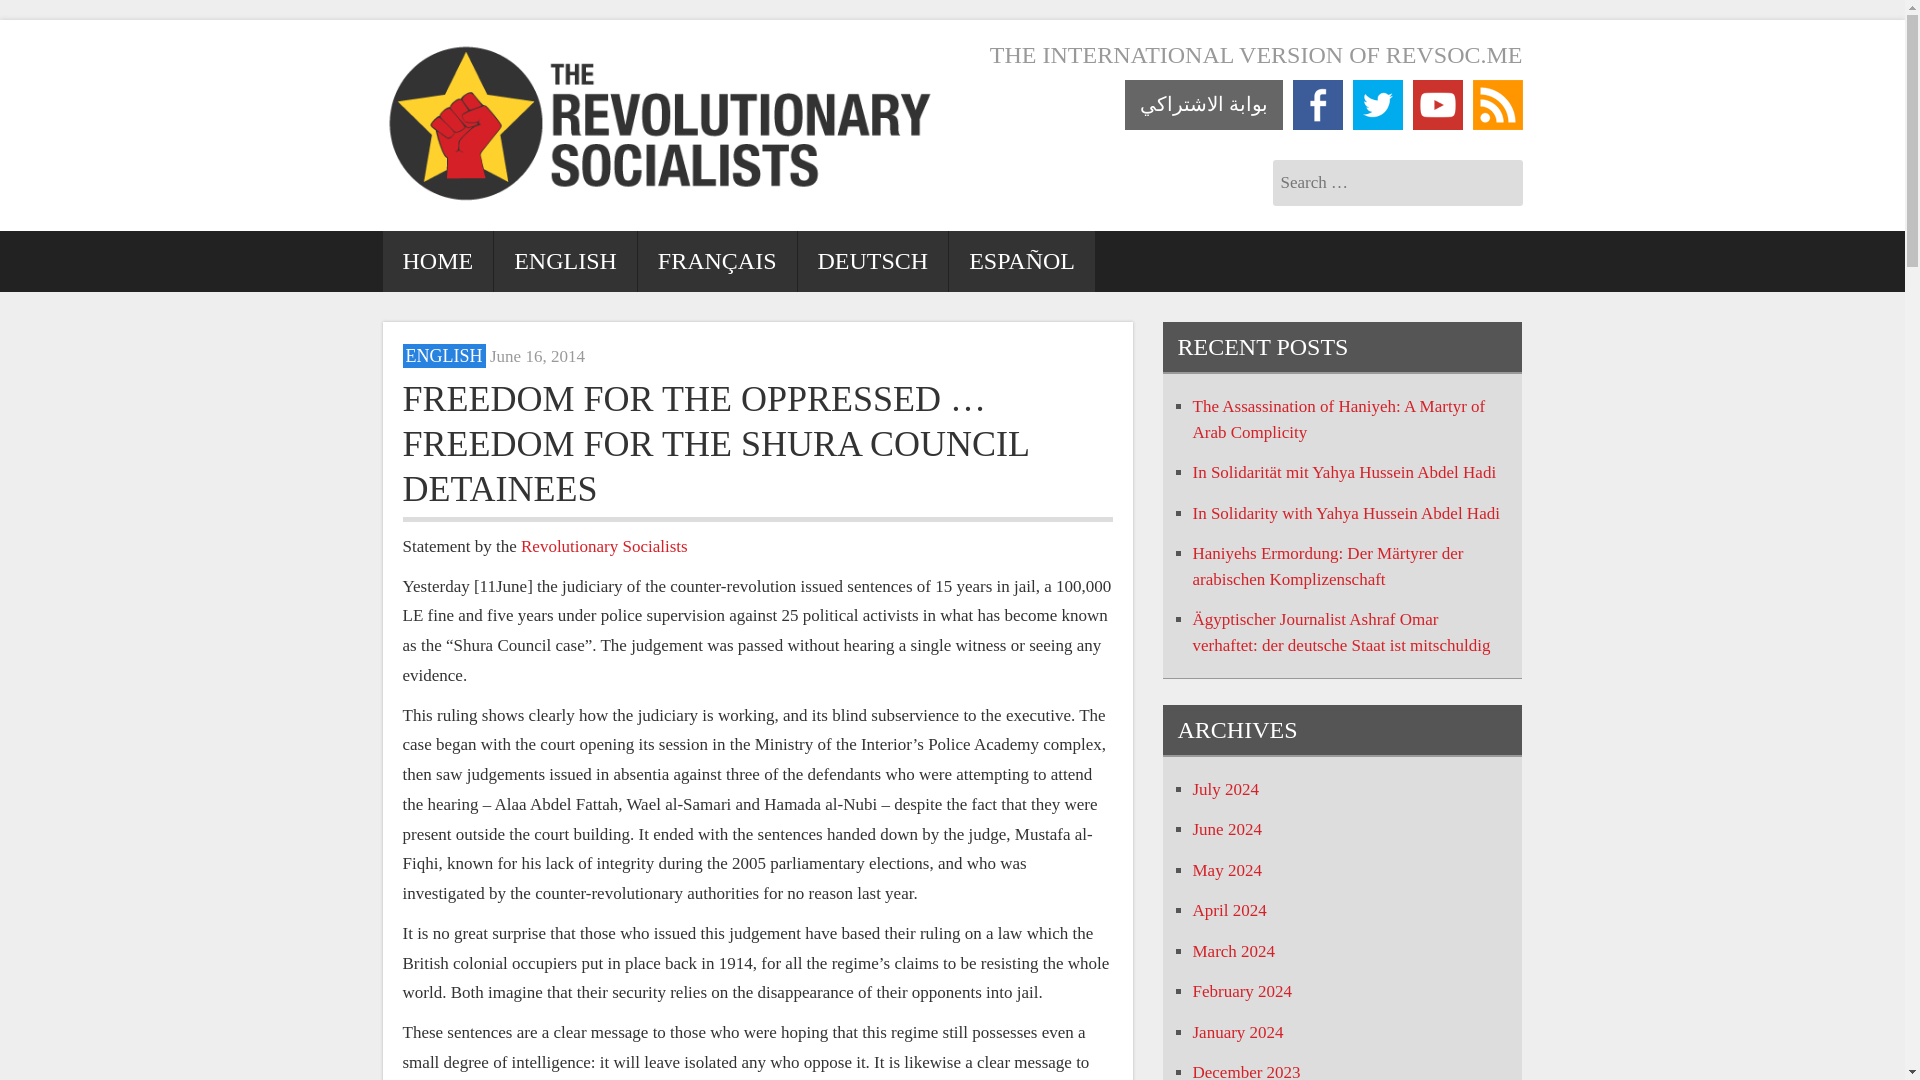  What do you see at coordinates (1228, 910) in the screenshot?
I see `April 2024` at bounding box center [1228, 910].